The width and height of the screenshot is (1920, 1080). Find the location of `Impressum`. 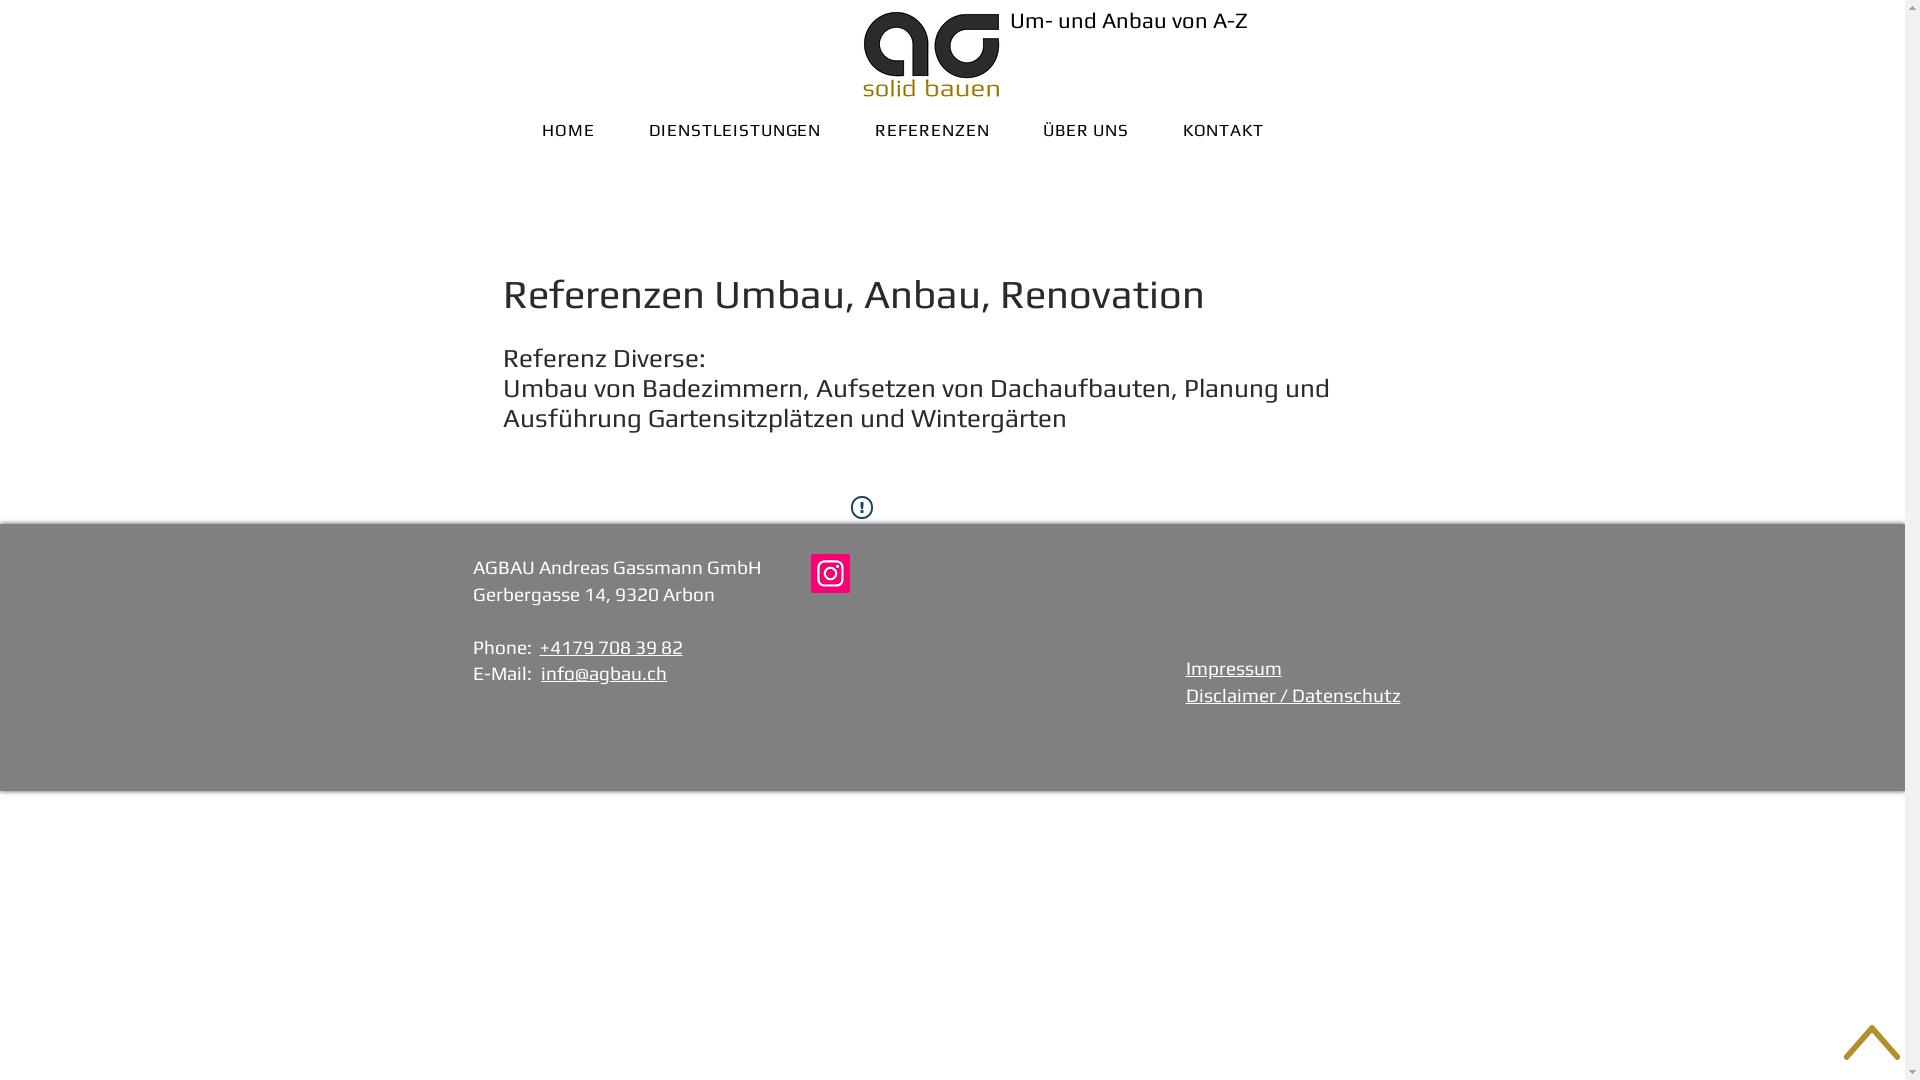

Impressum is located at coordinates (1234, 668).